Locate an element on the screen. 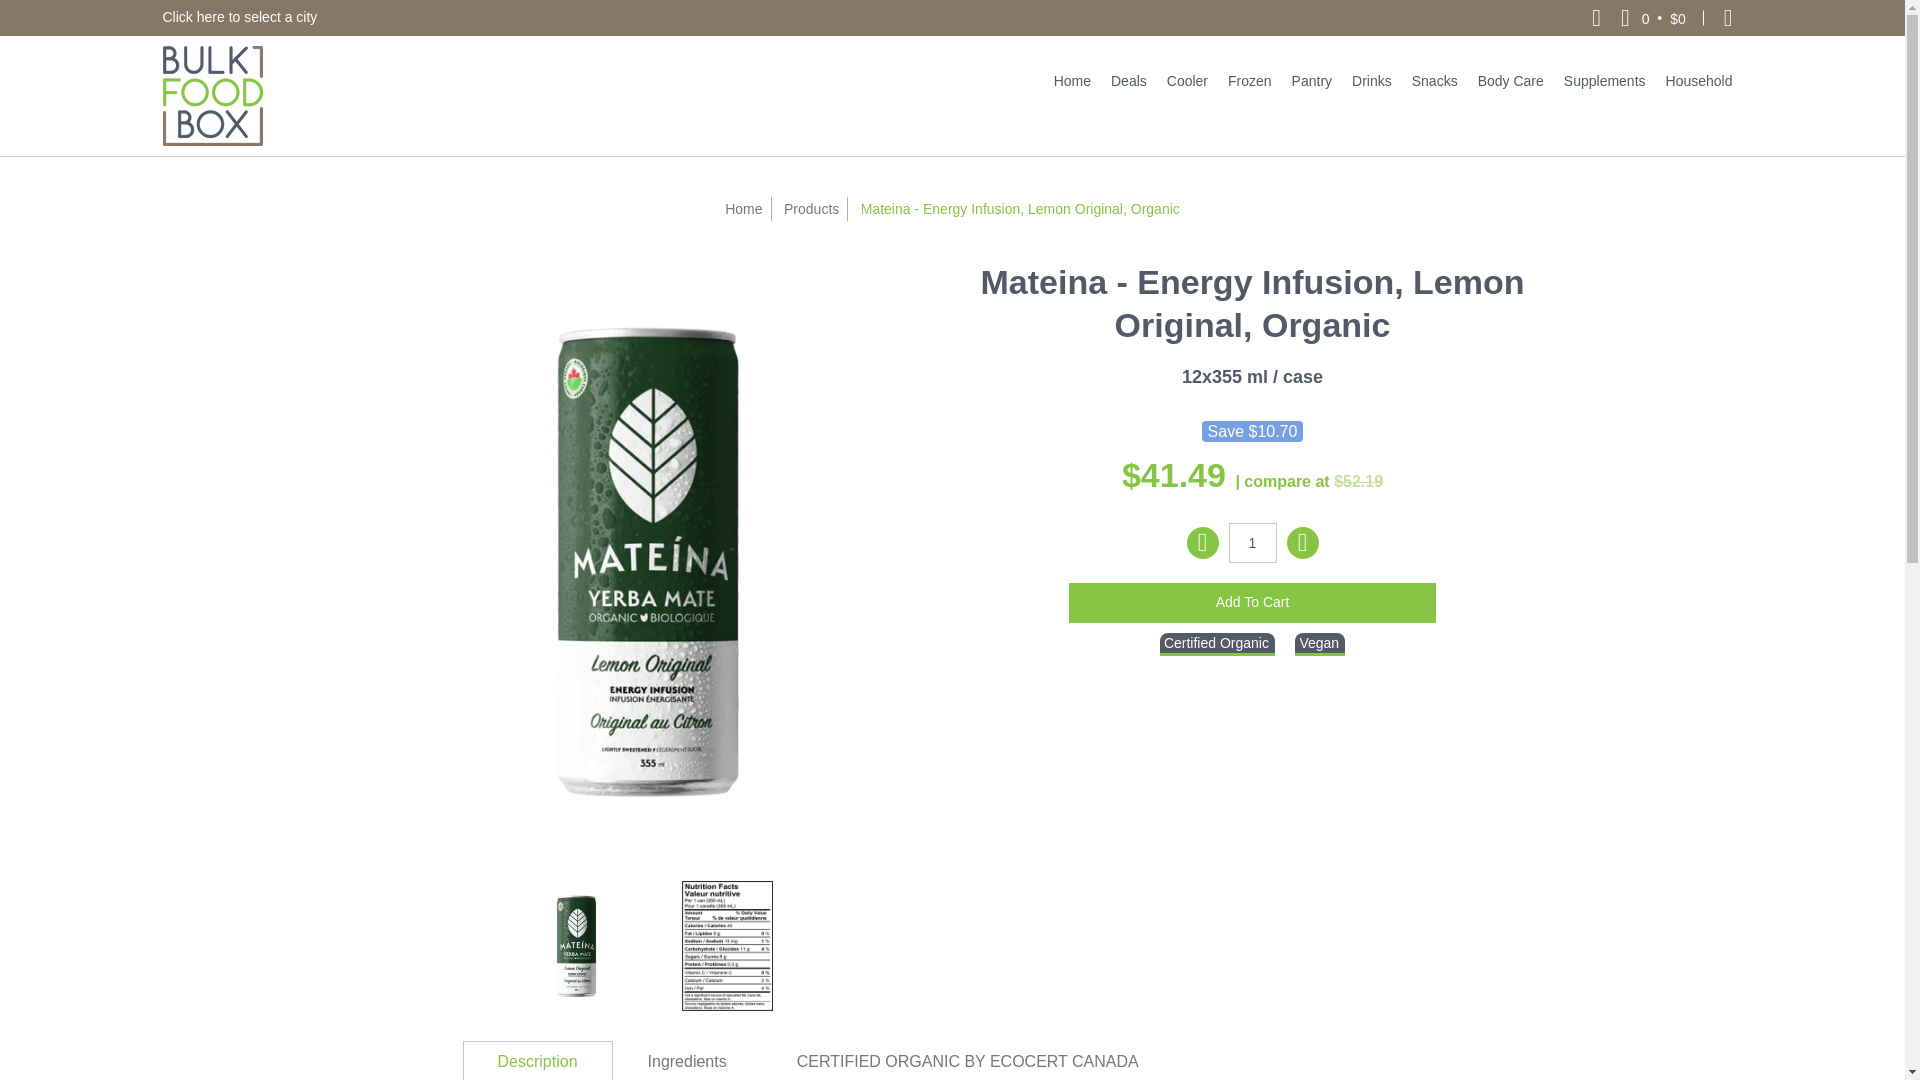  Cart is located at coordinates (1652, 18).